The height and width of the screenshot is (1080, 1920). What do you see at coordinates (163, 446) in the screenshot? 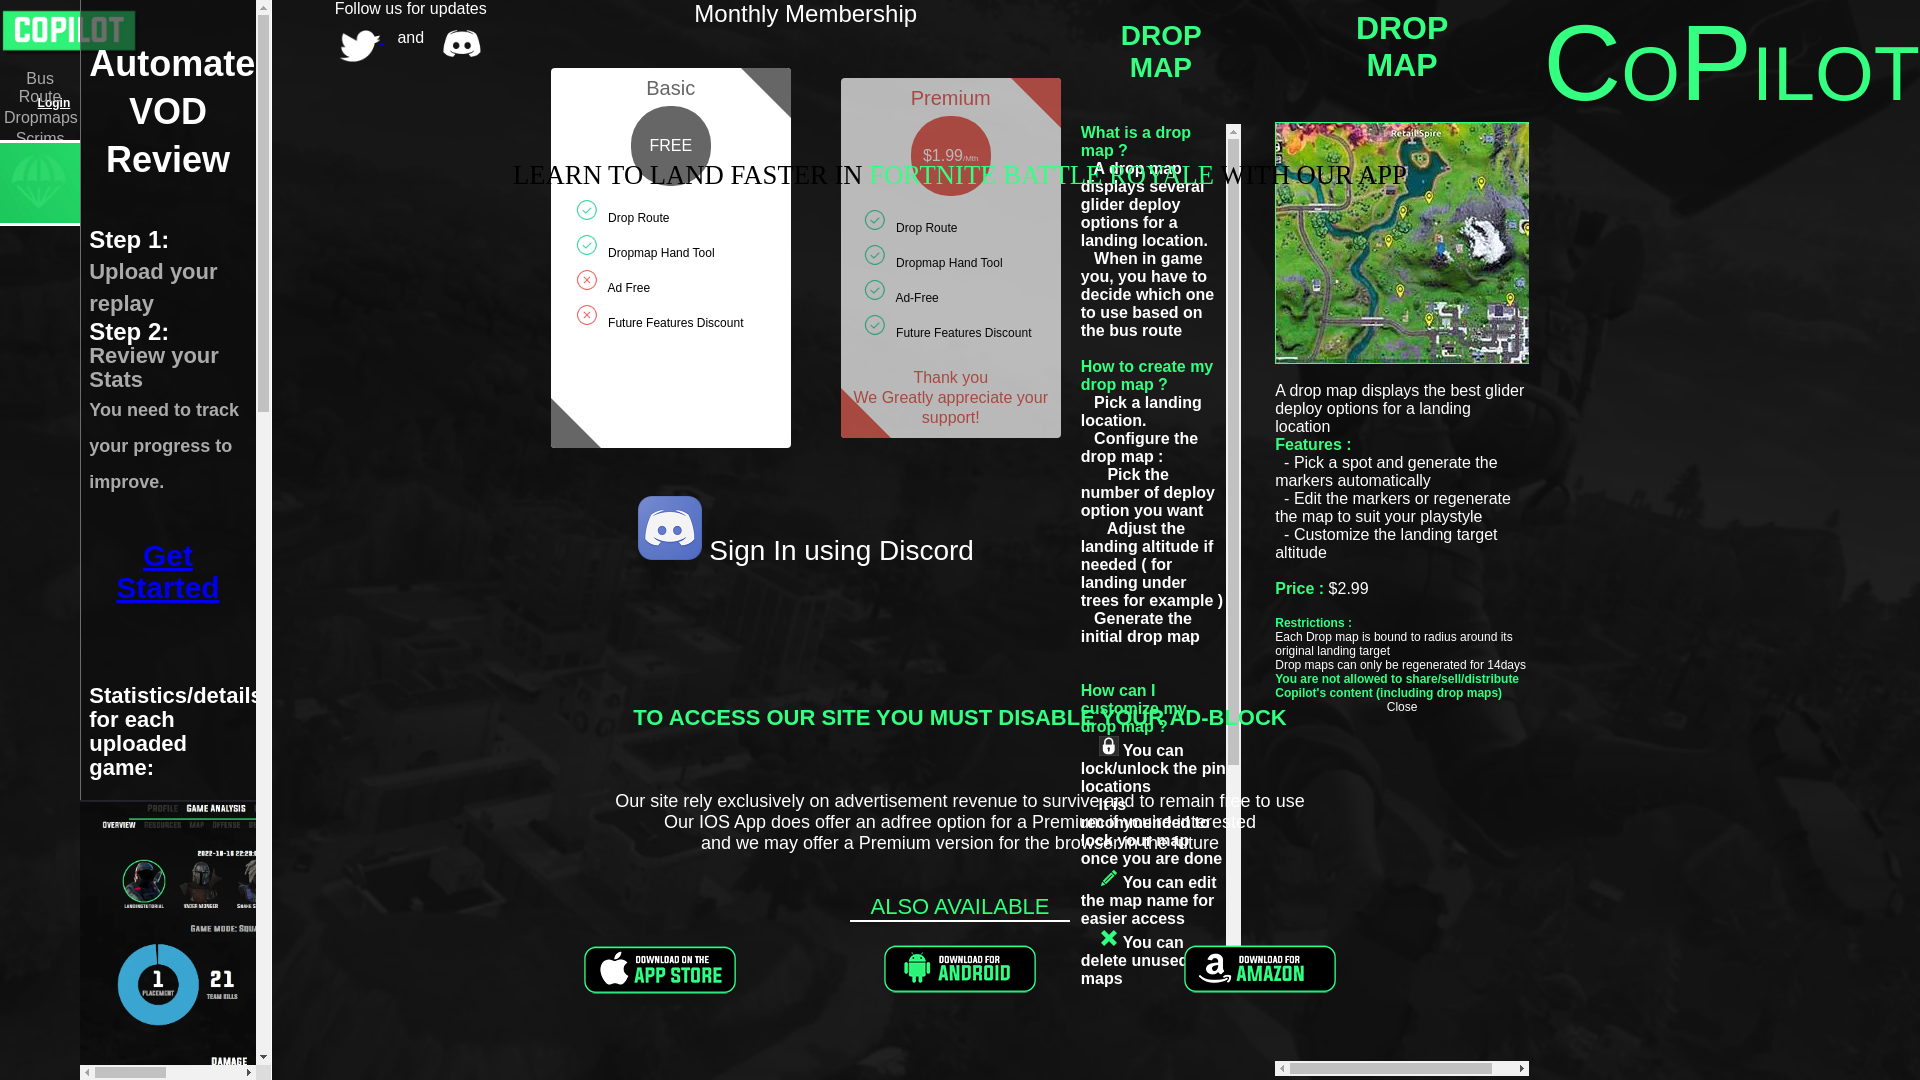
I see `You need to track your progress to improve.` at bounding box center [163, 446].